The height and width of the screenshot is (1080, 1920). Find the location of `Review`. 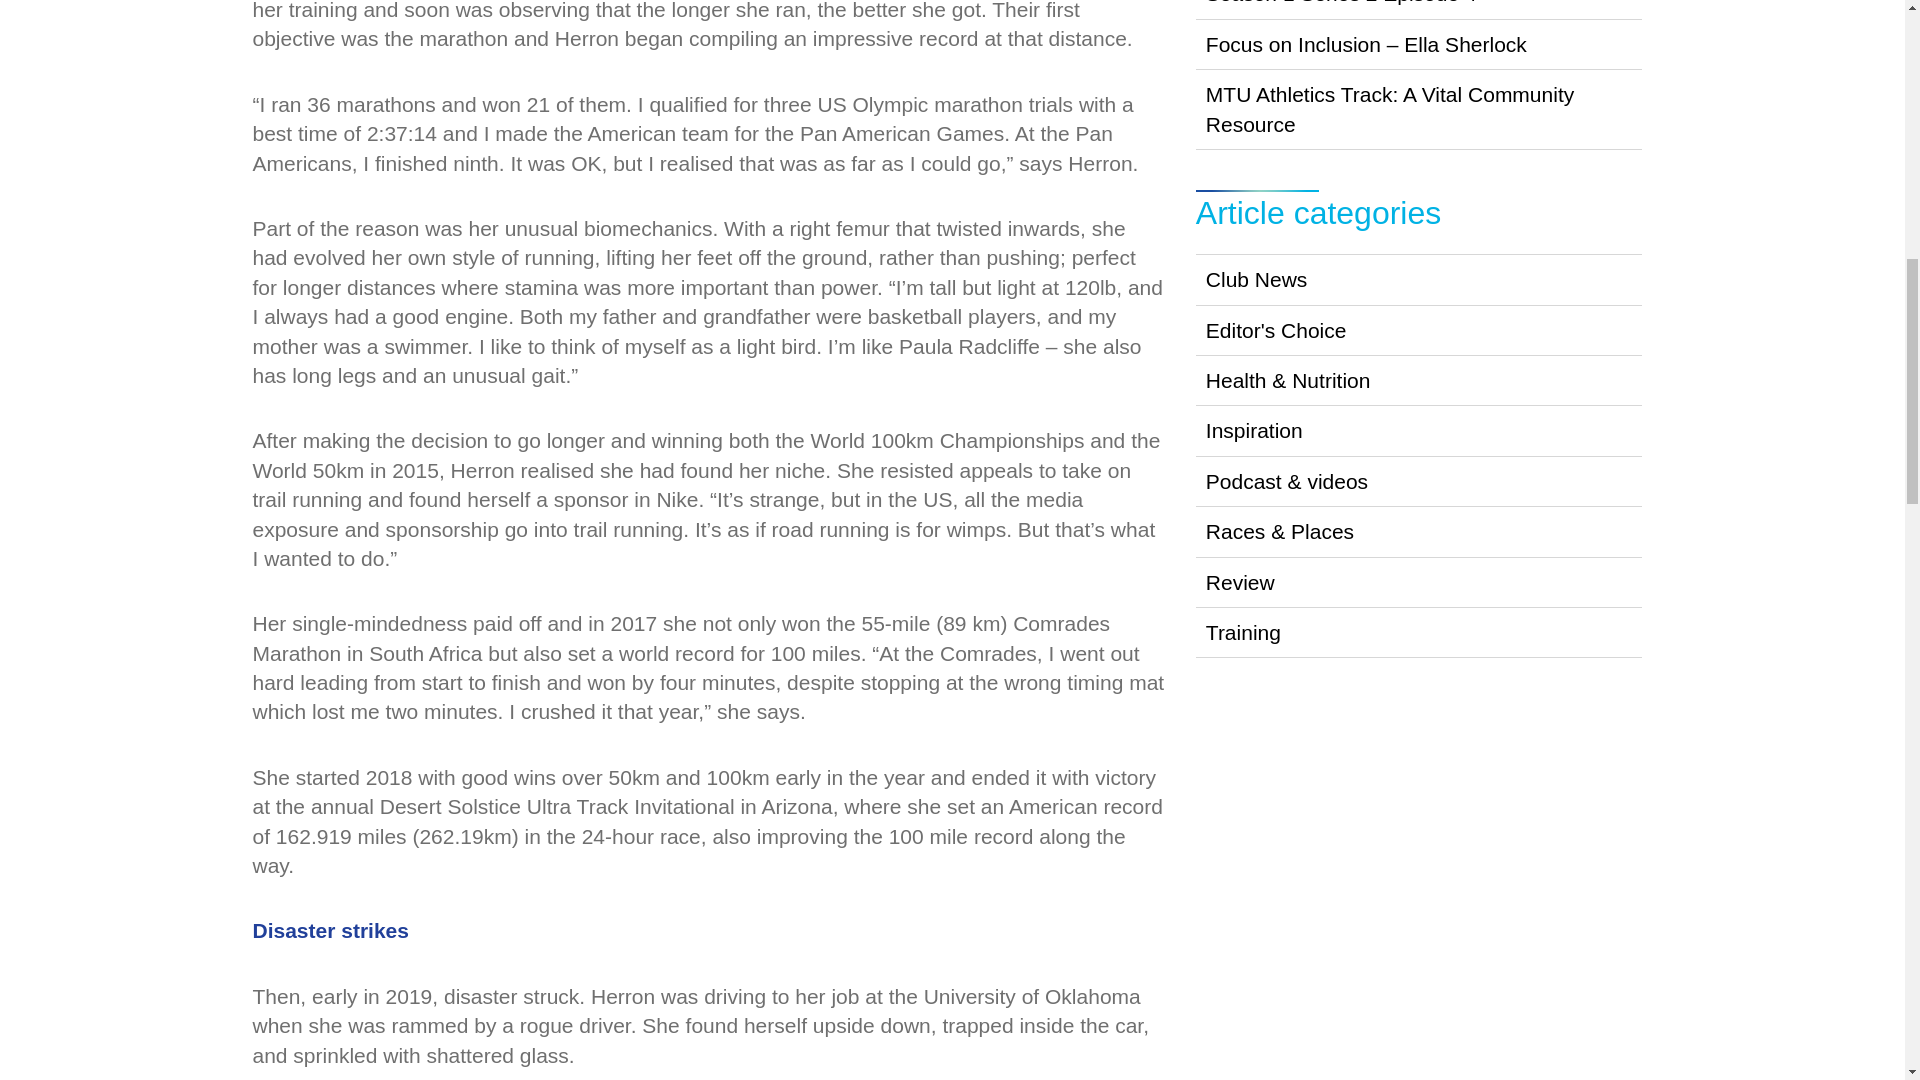

Review is located at coordinates (1420, 582).